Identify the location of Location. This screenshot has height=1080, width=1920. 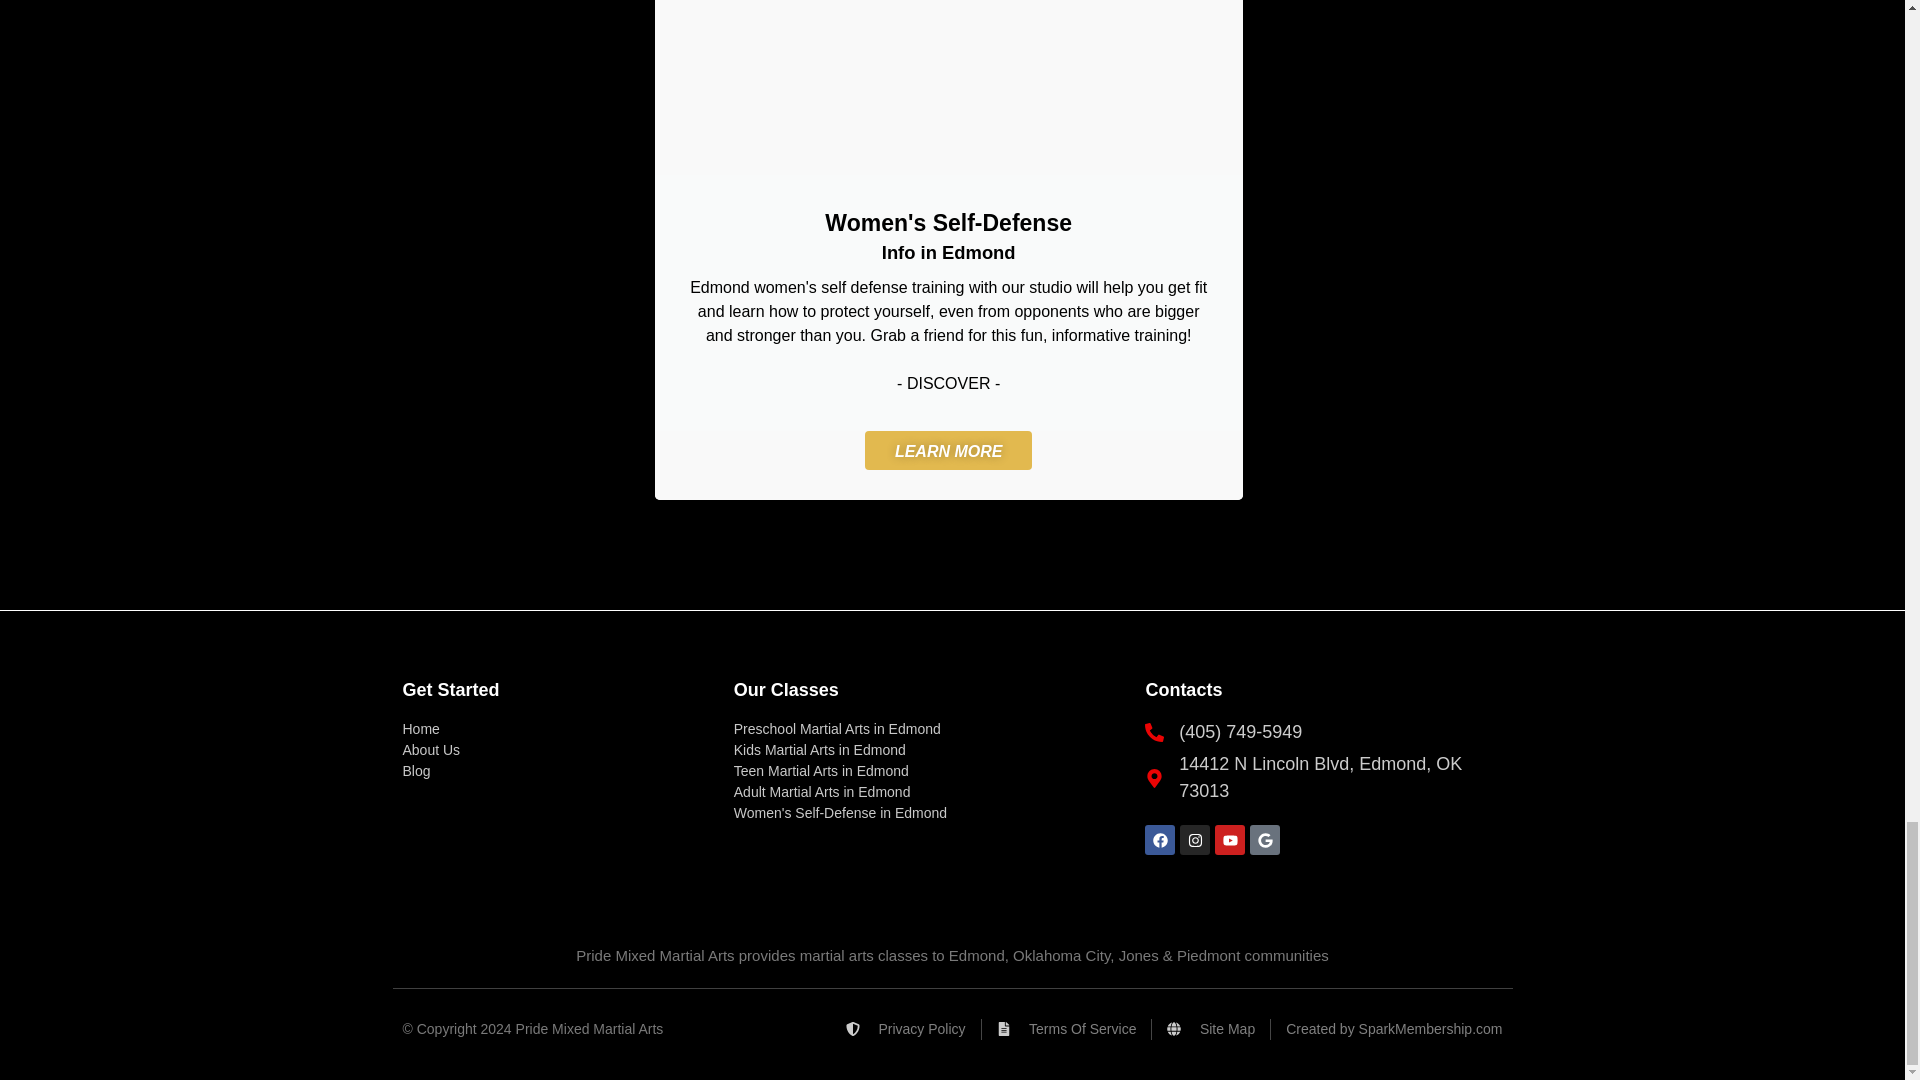
(1320, 777).